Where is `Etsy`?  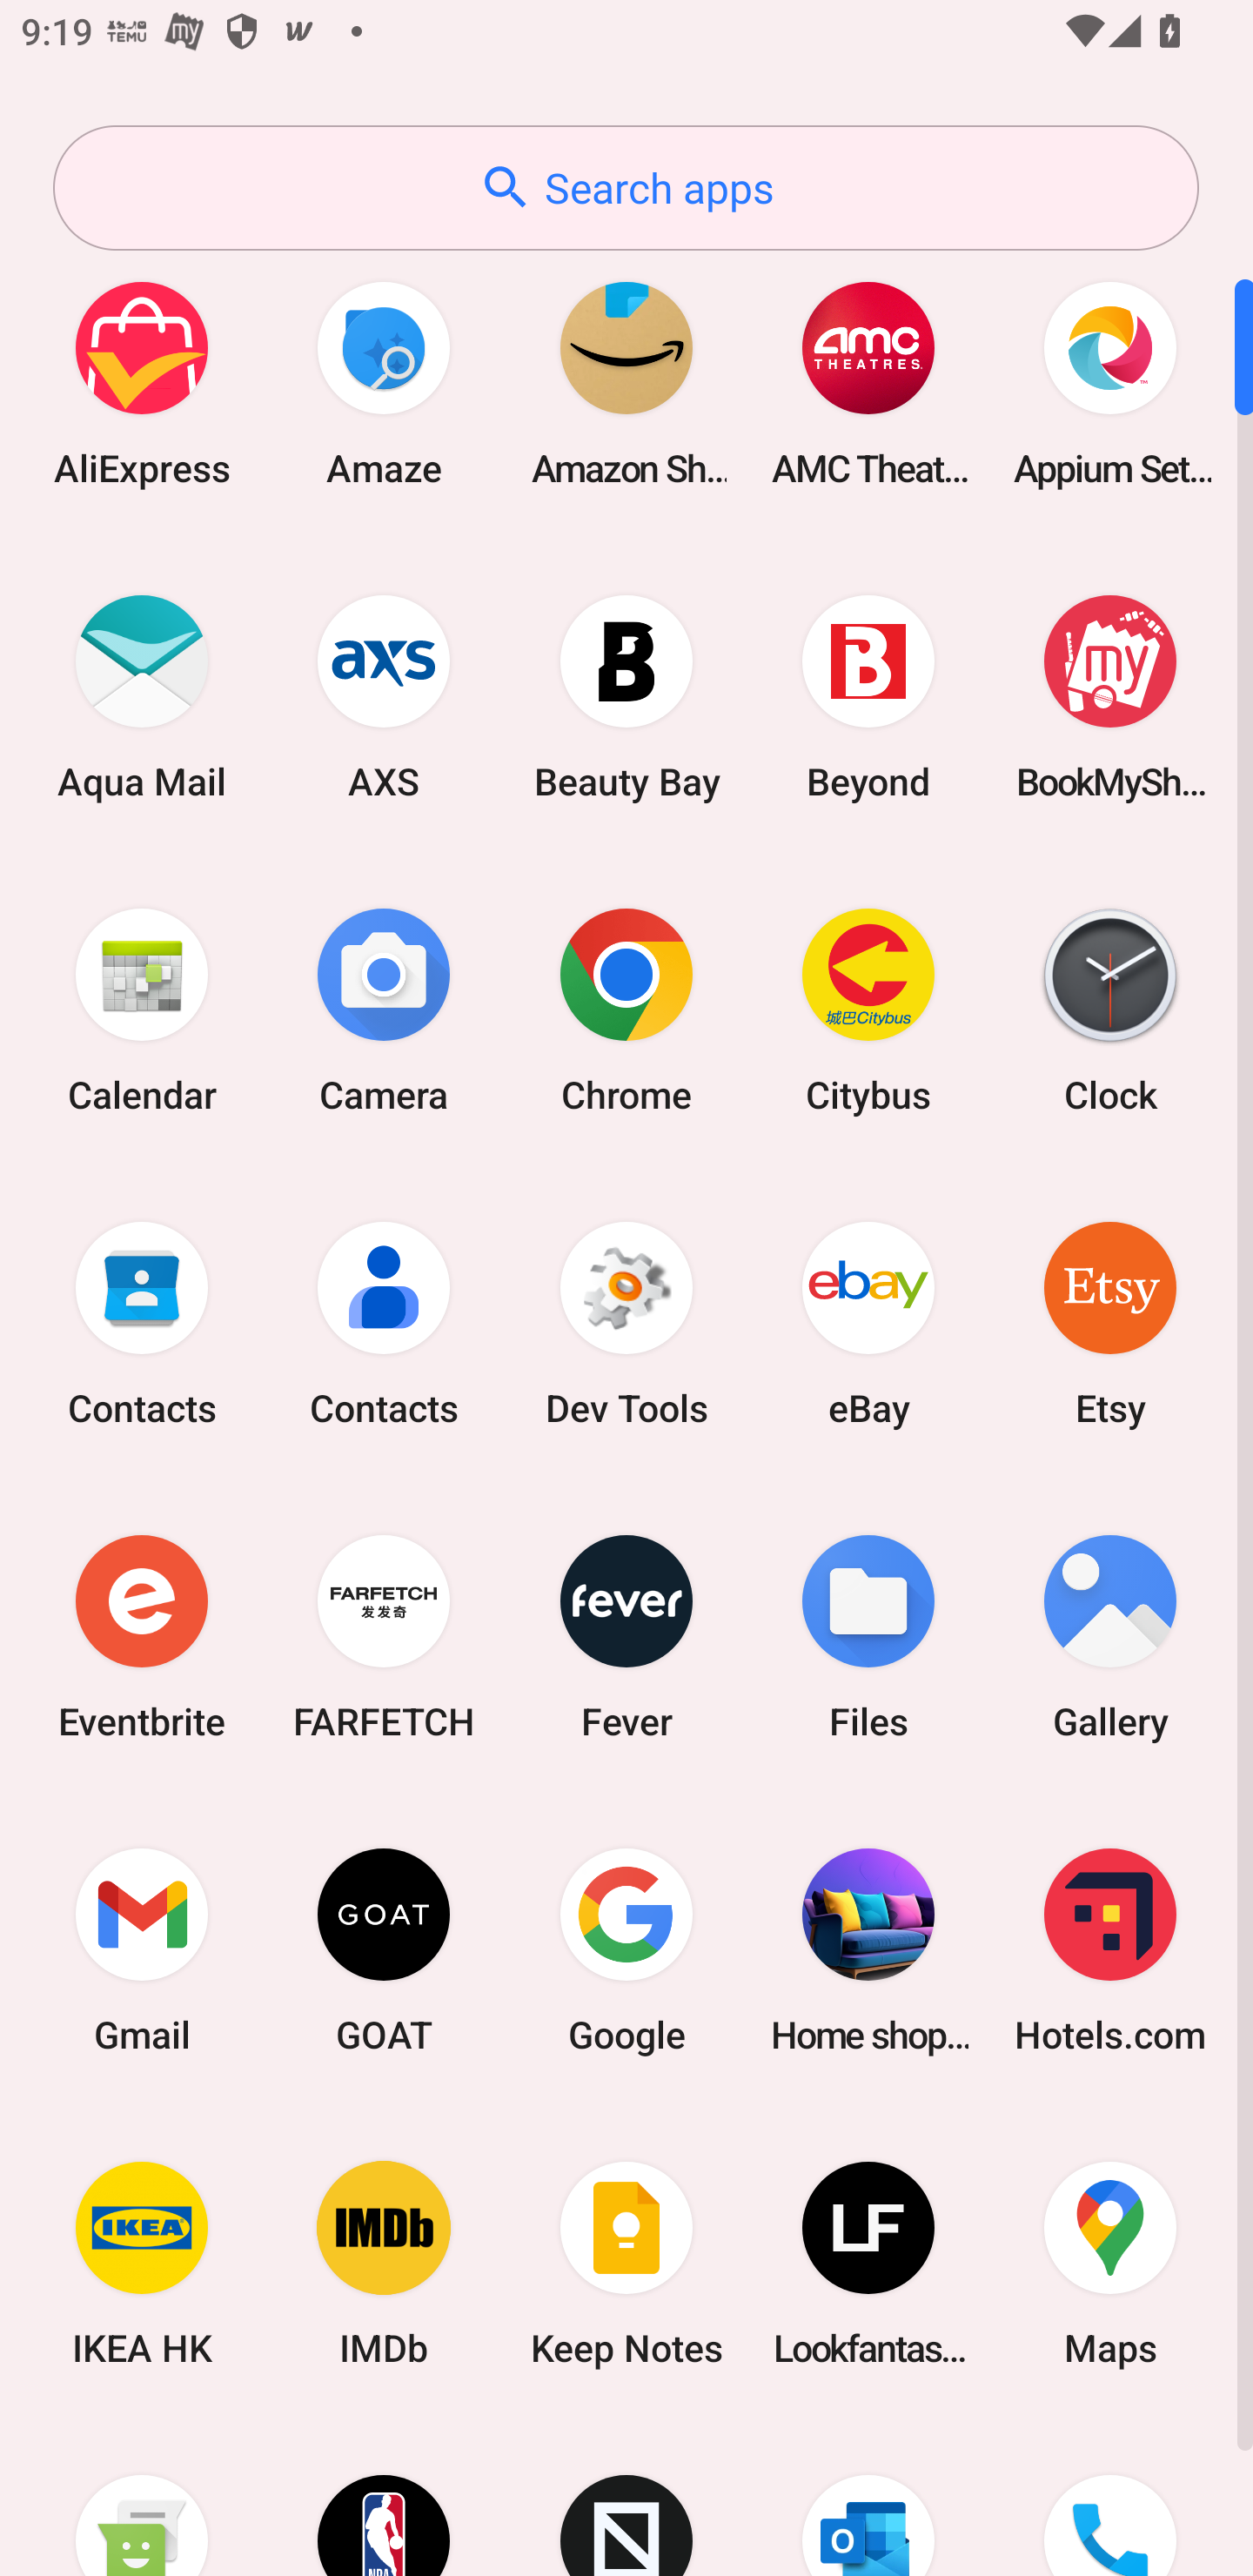 Etsy is located at coordinates (1110, 1323).